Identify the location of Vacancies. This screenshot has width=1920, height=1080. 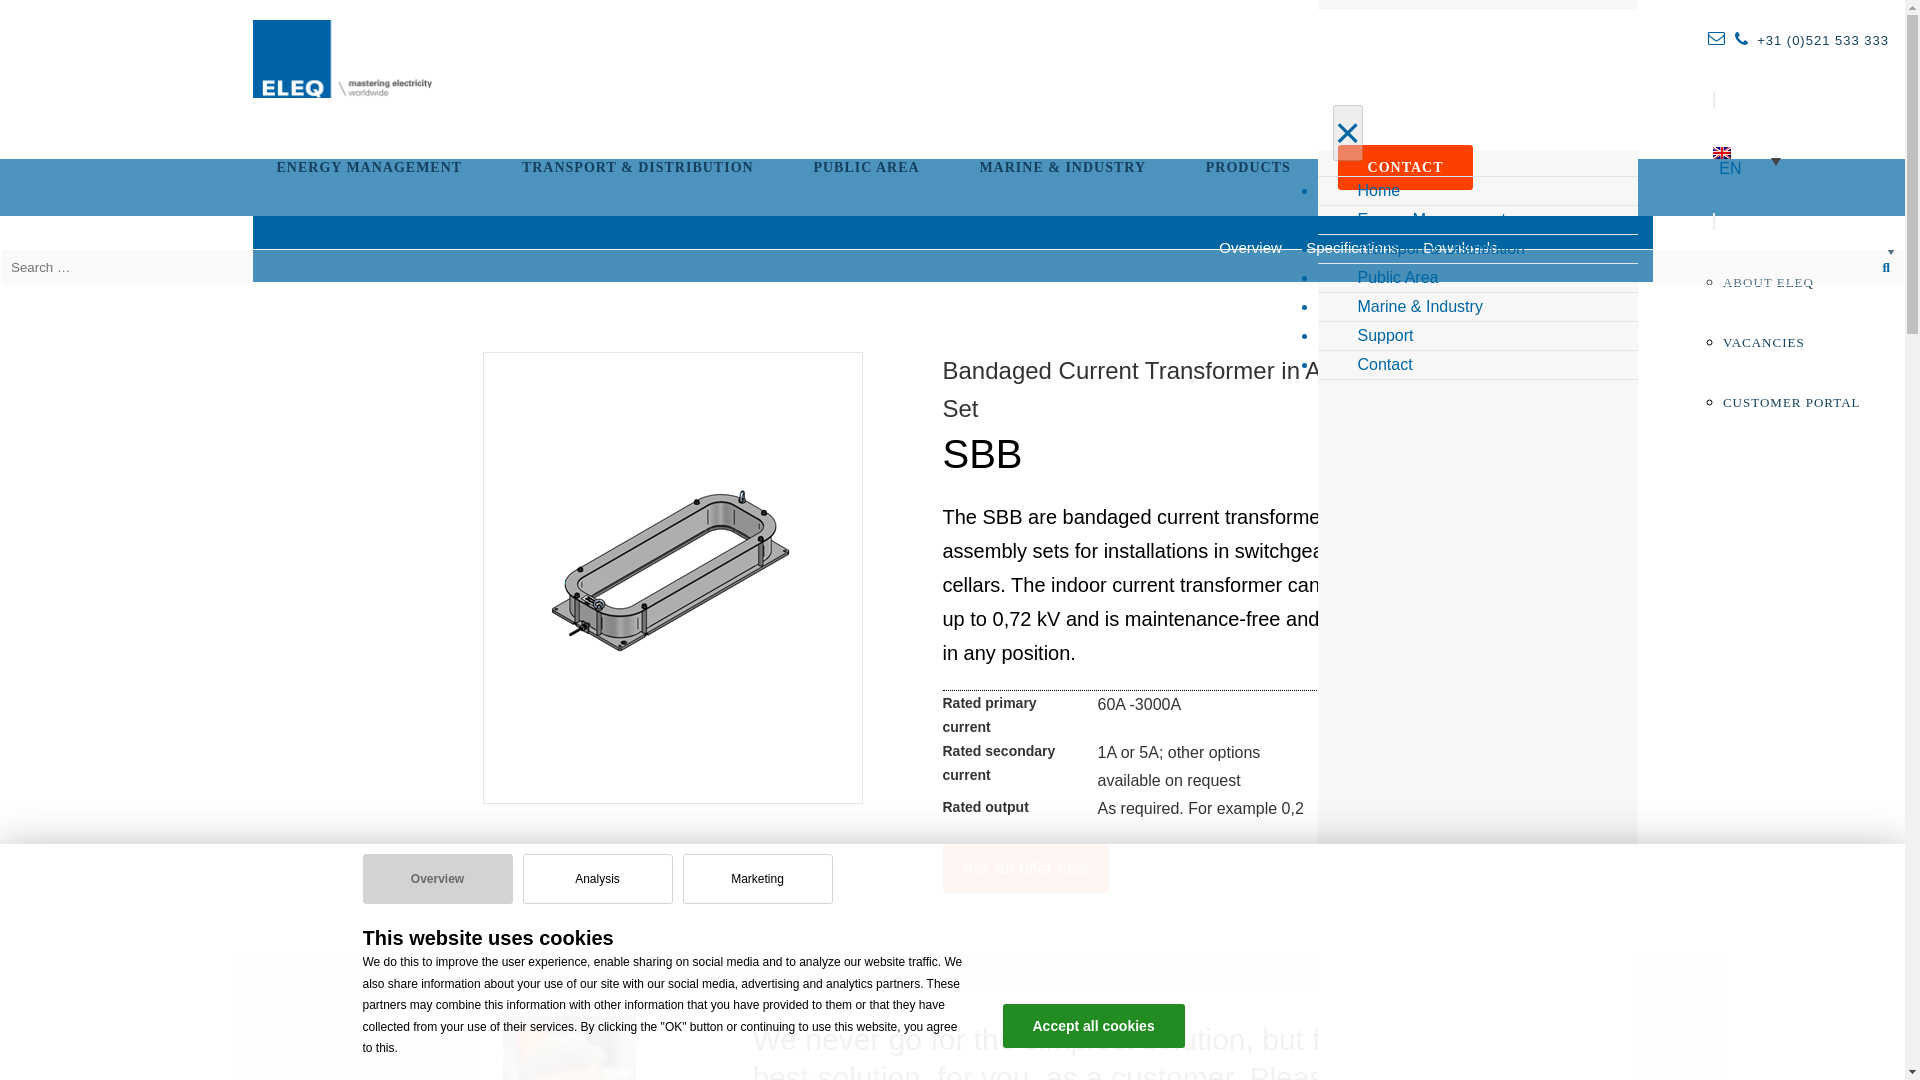
(1763, 342).